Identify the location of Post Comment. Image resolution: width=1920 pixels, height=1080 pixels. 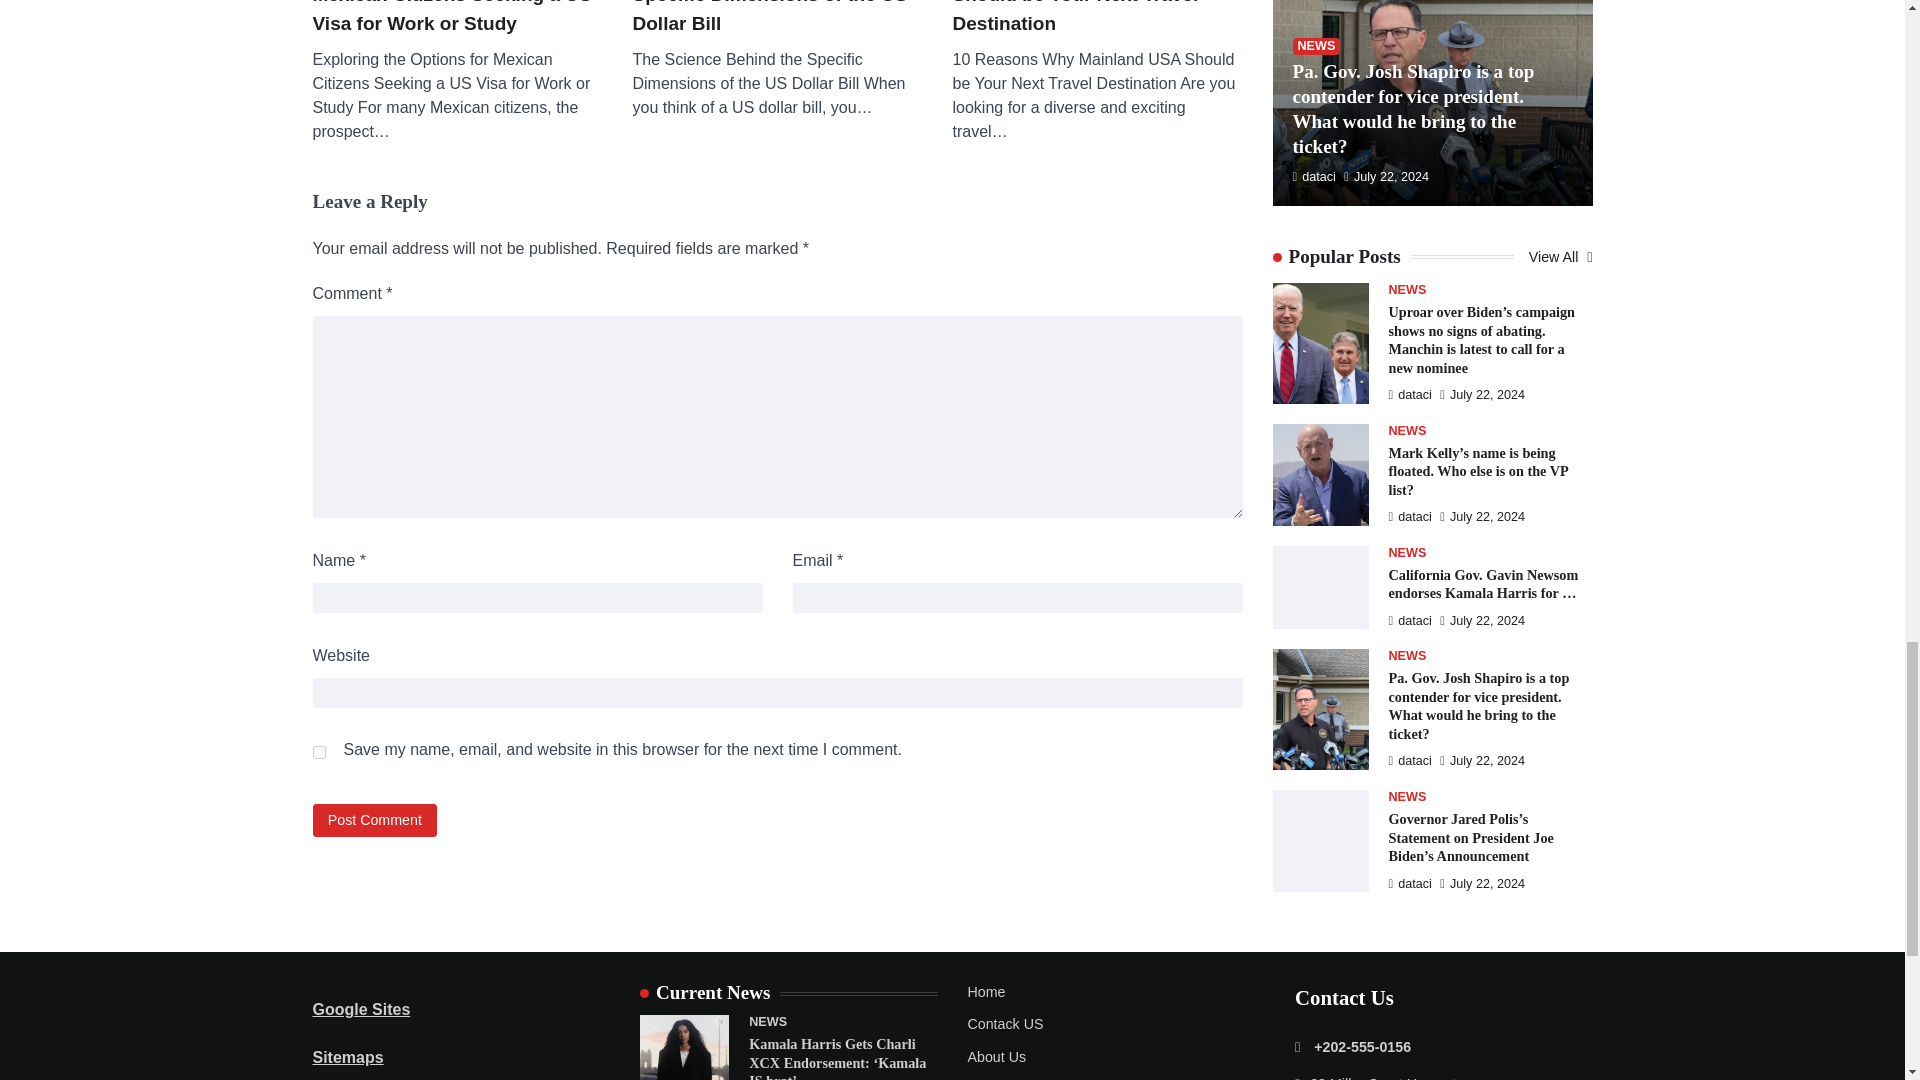
(374, 820).